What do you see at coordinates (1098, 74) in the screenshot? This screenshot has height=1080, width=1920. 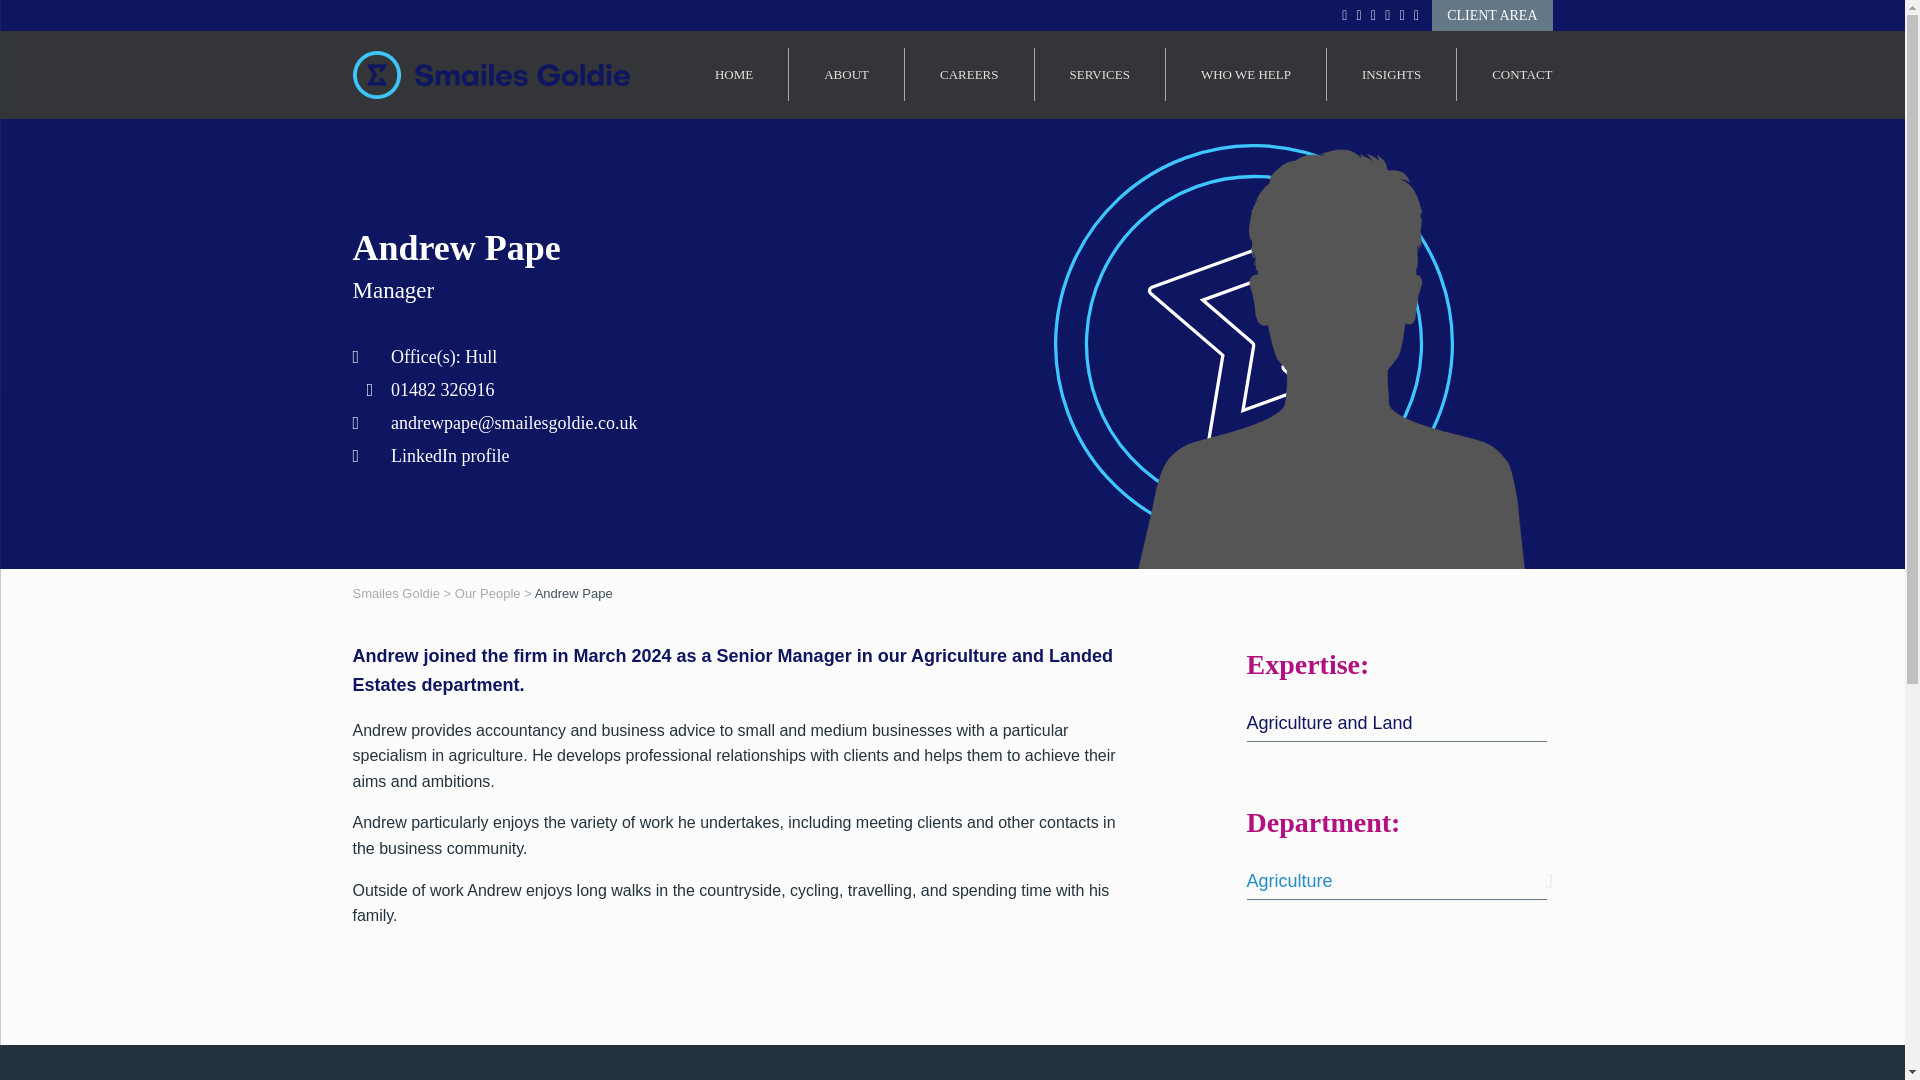 I see `SERVICES` at bounding box center [1098, 74].